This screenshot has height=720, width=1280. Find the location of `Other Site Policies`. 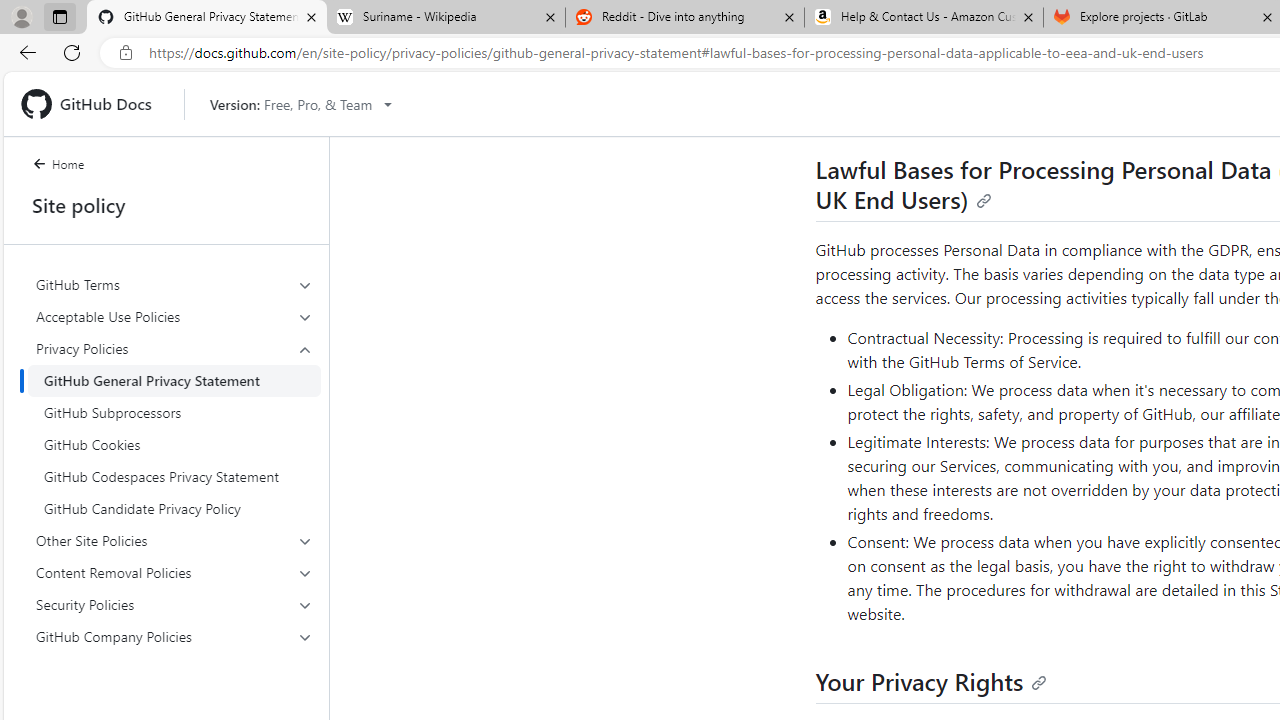

Other Site Policies is located at coordinates (174, 540).